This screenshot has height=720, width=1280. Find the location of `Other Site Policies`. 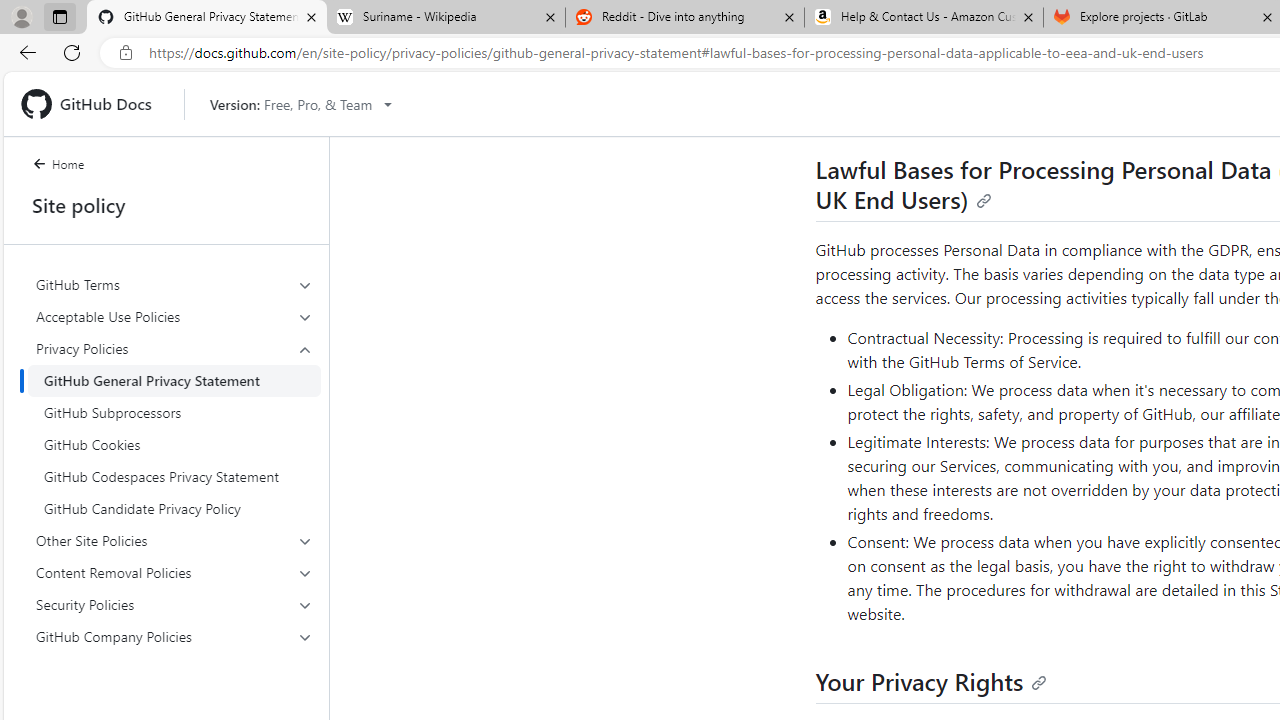

Other Site Policies is located at coordinates (174, 540).